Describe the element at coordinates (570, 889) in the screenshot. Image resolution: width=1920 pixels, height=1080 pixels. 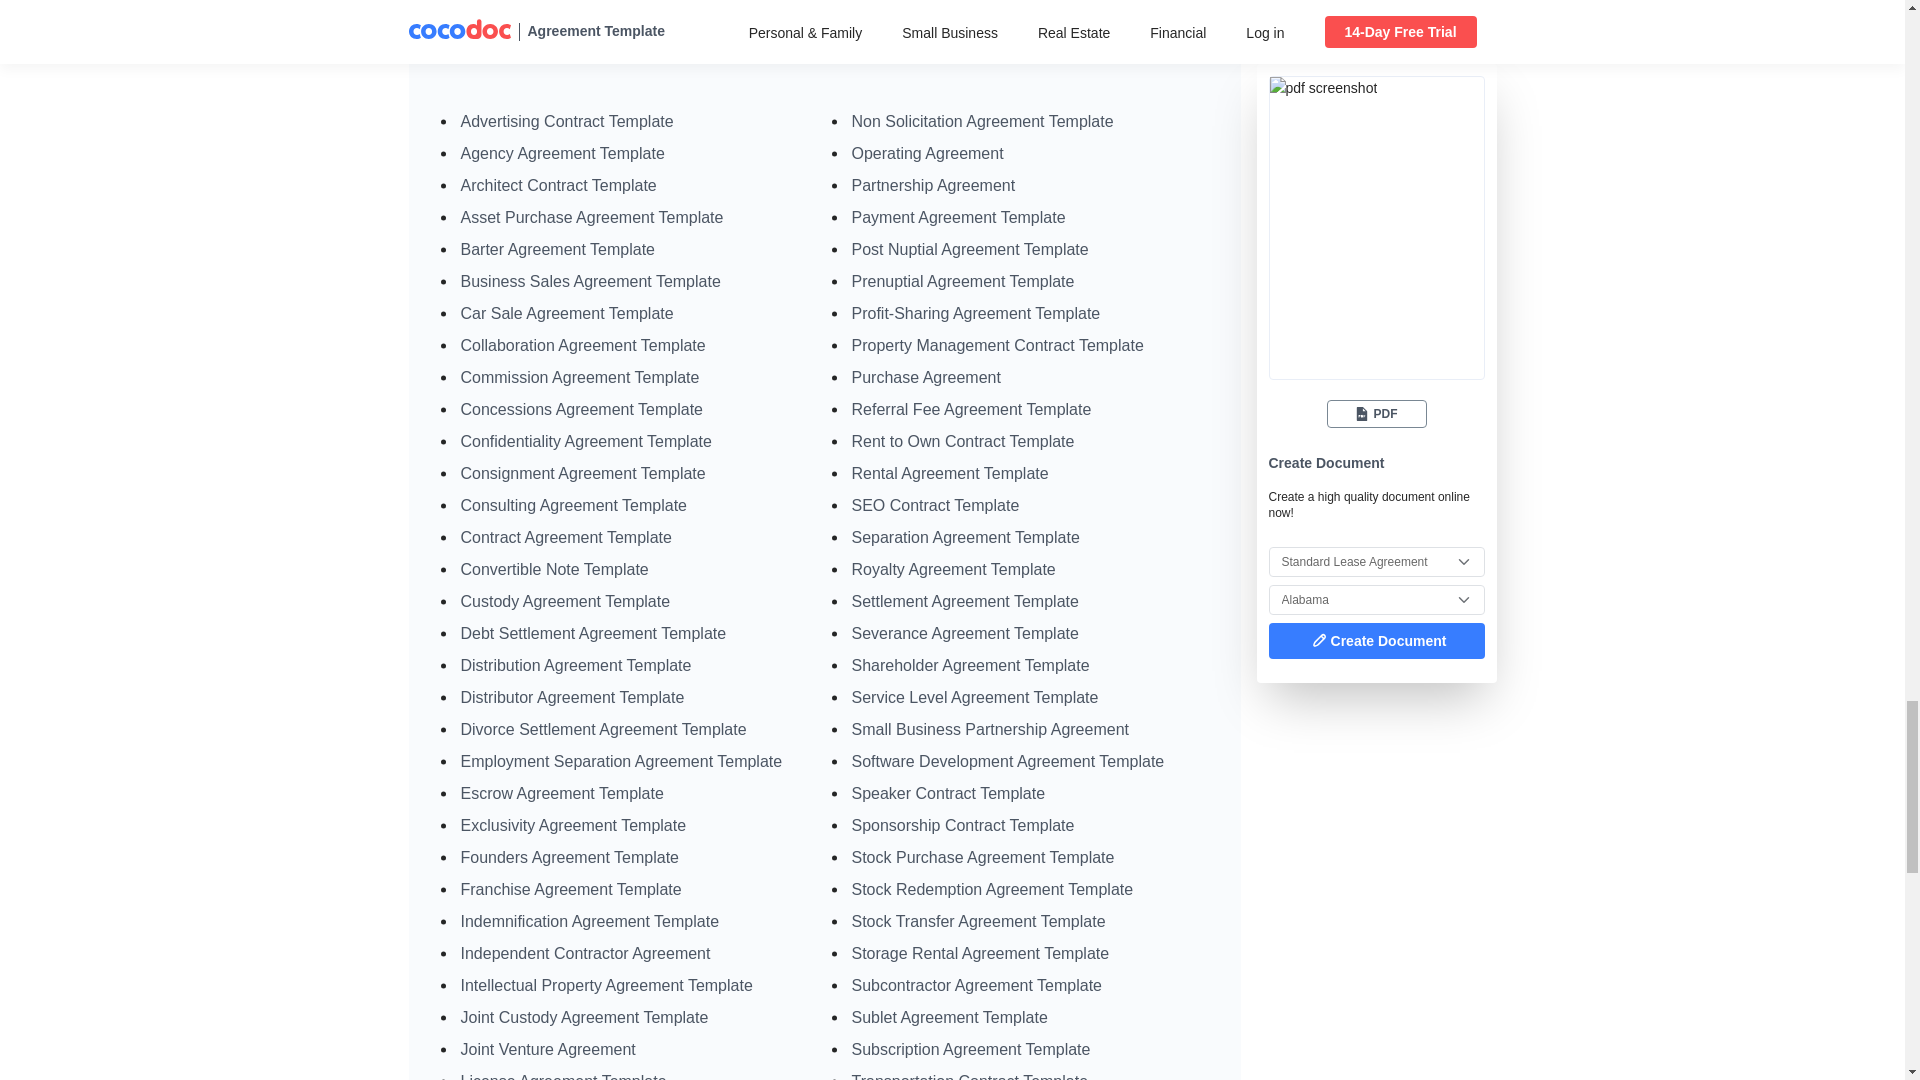
I see `Franchise Agreement Template` at that location.